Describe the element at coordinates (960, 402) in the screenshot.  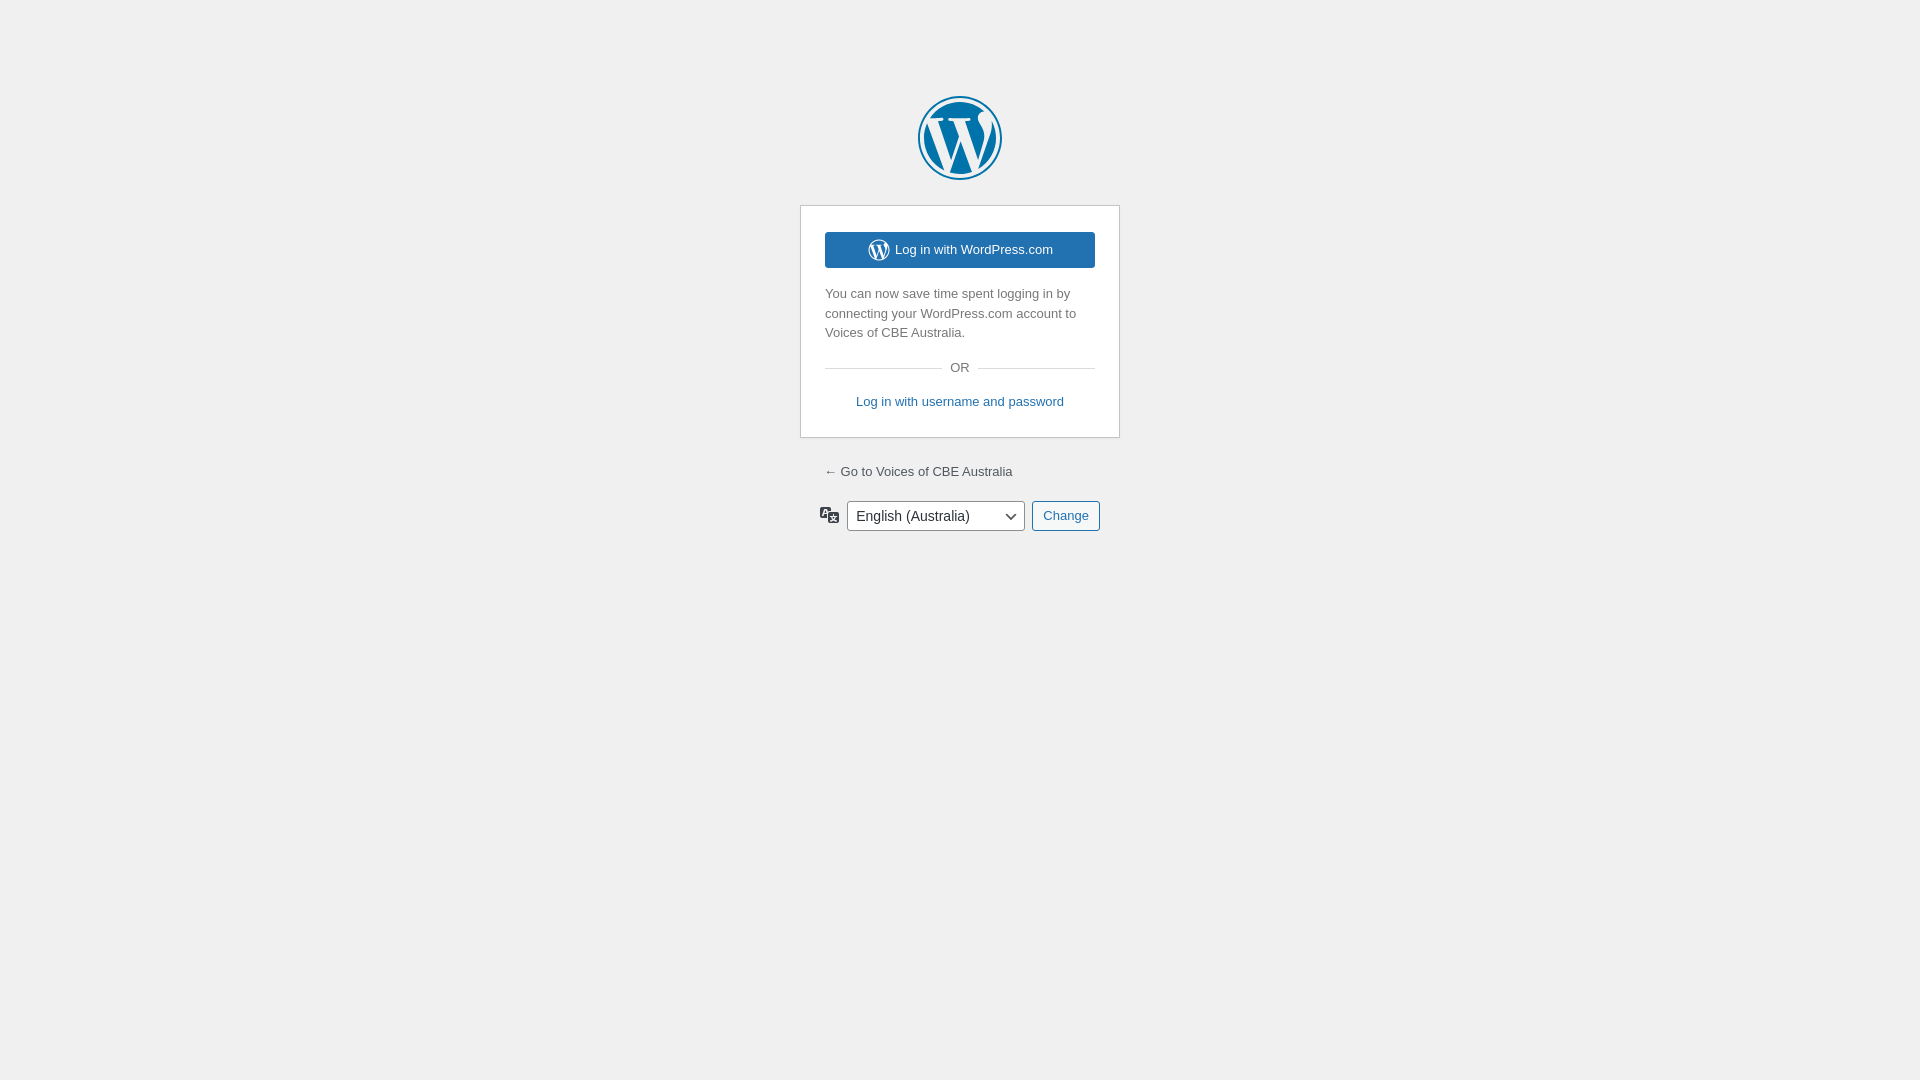
I see `Log in with username and password` at that location.